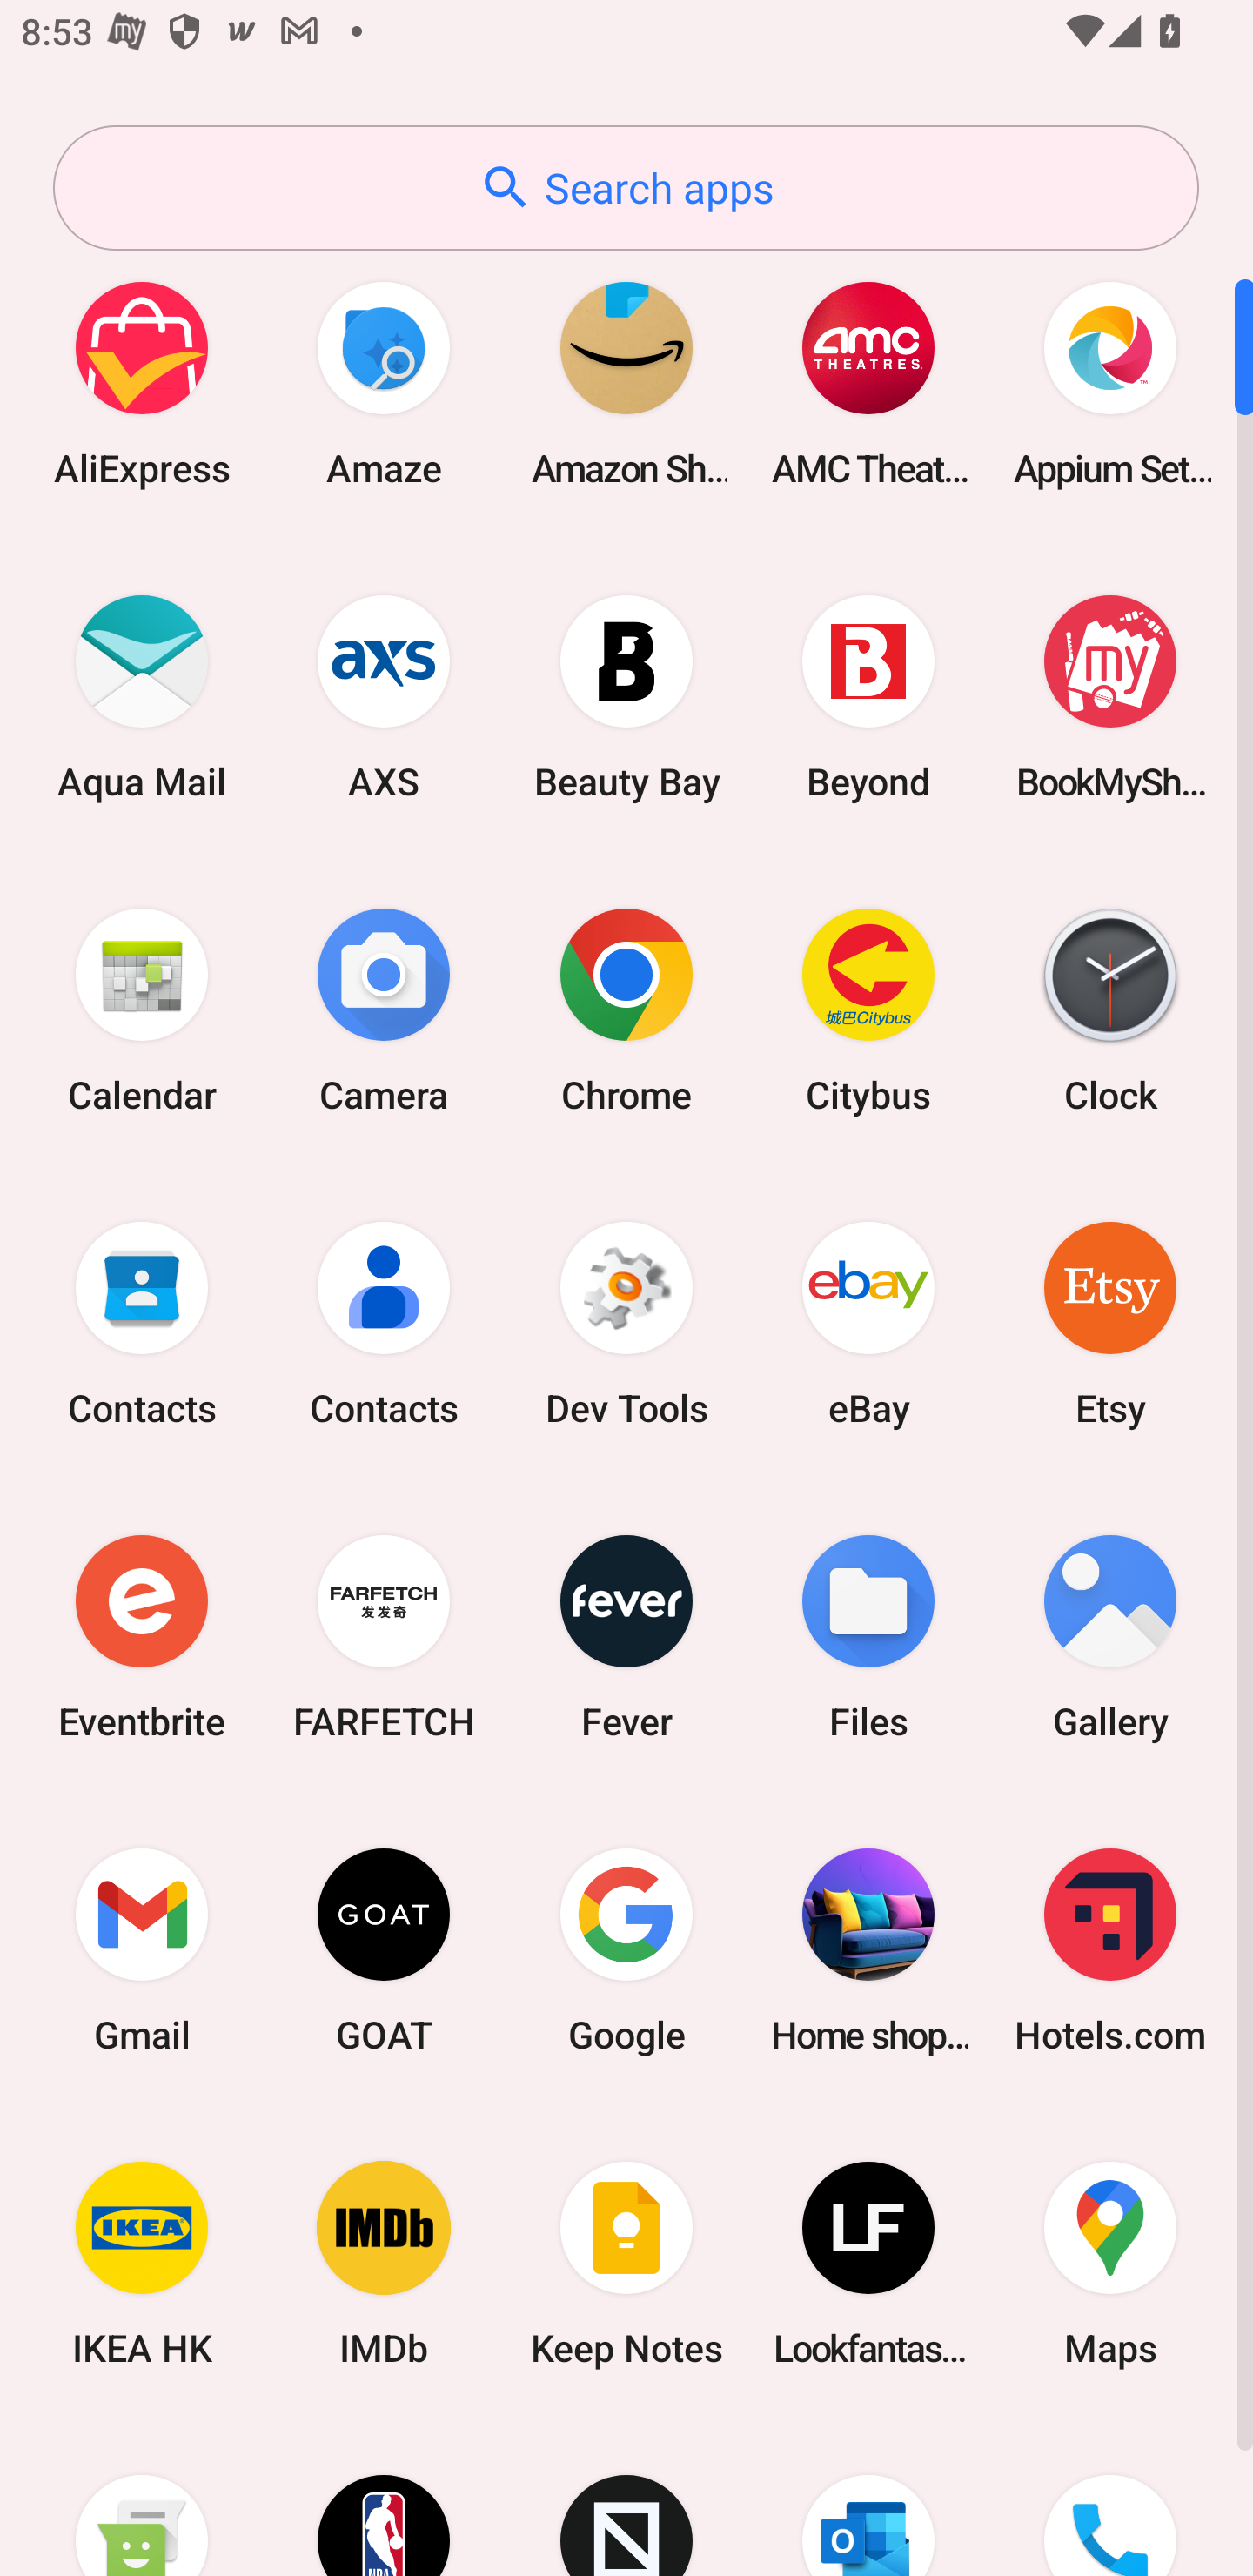 This screenshot has height=2576, width=1253. I want to click on Chrome, so click(626, 1010).